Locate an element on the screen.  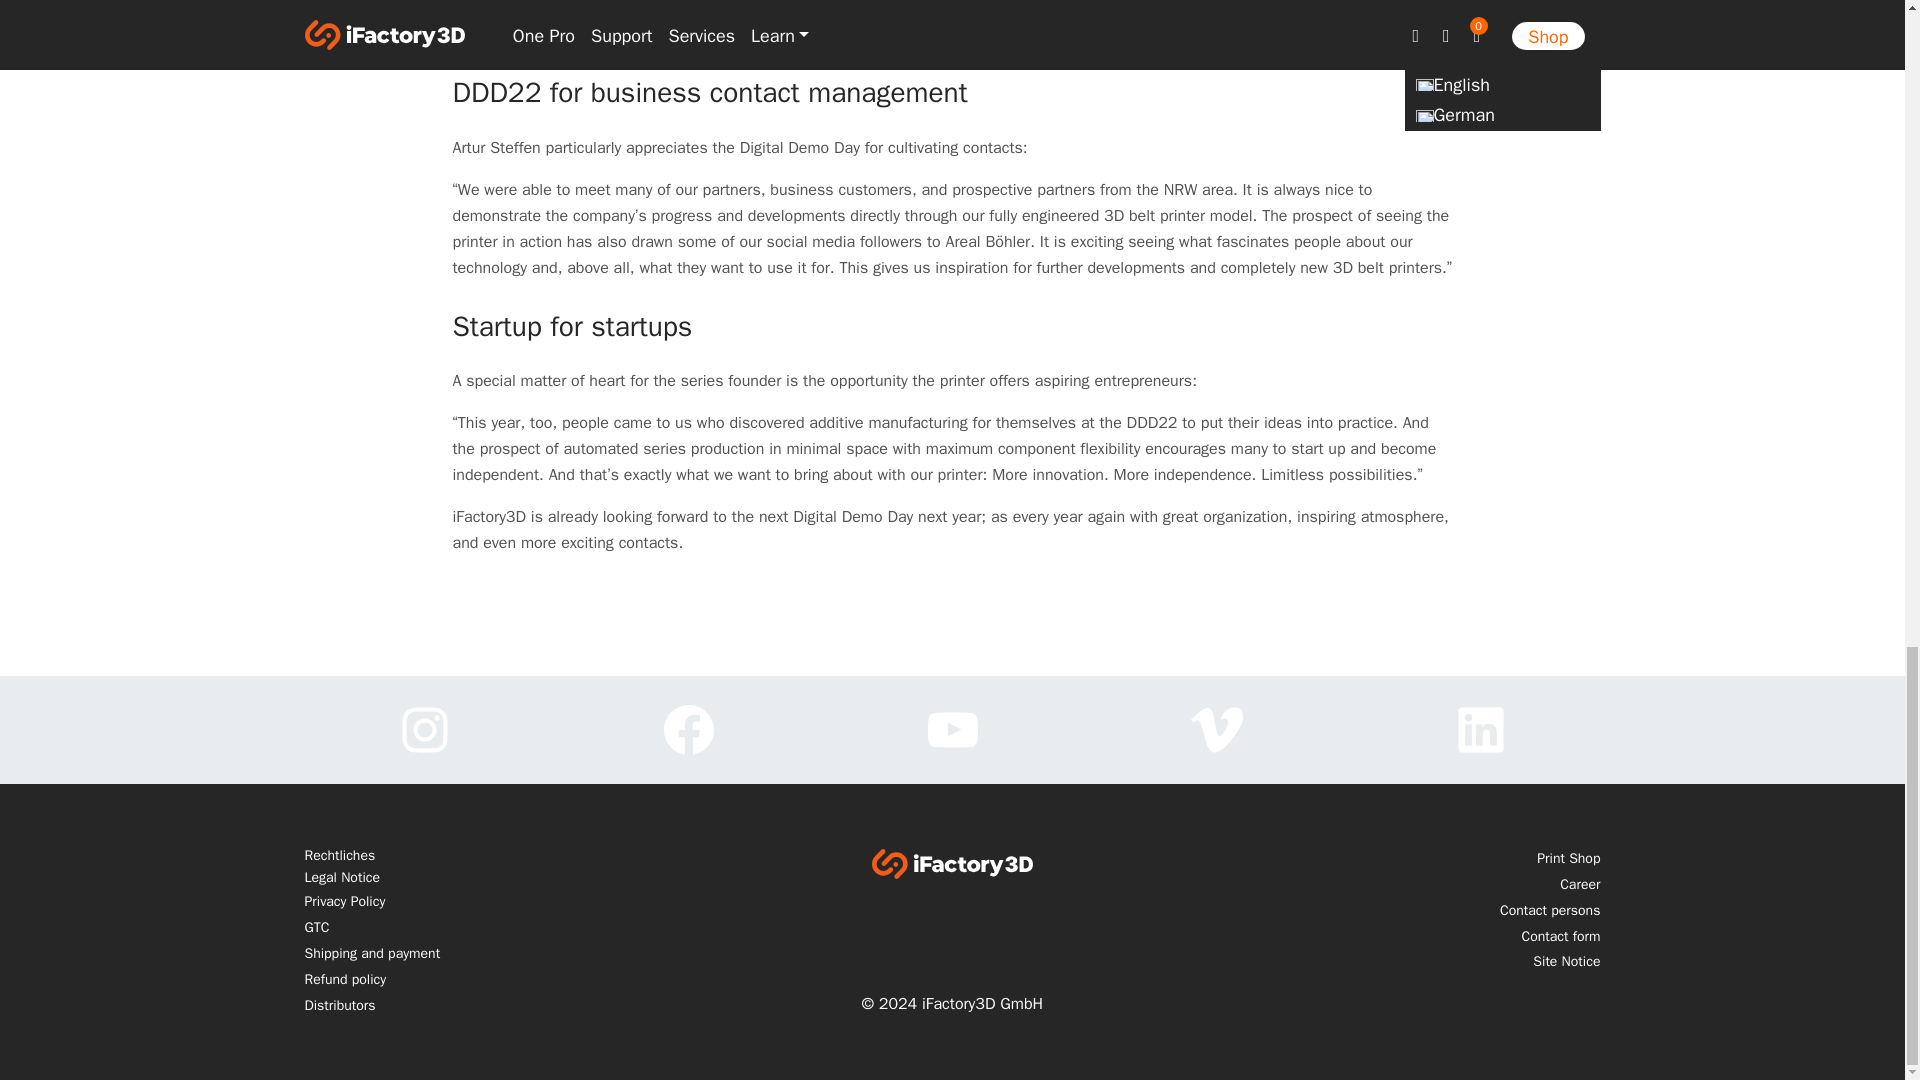
Privacy Policy is located at coordinates (512, 904).